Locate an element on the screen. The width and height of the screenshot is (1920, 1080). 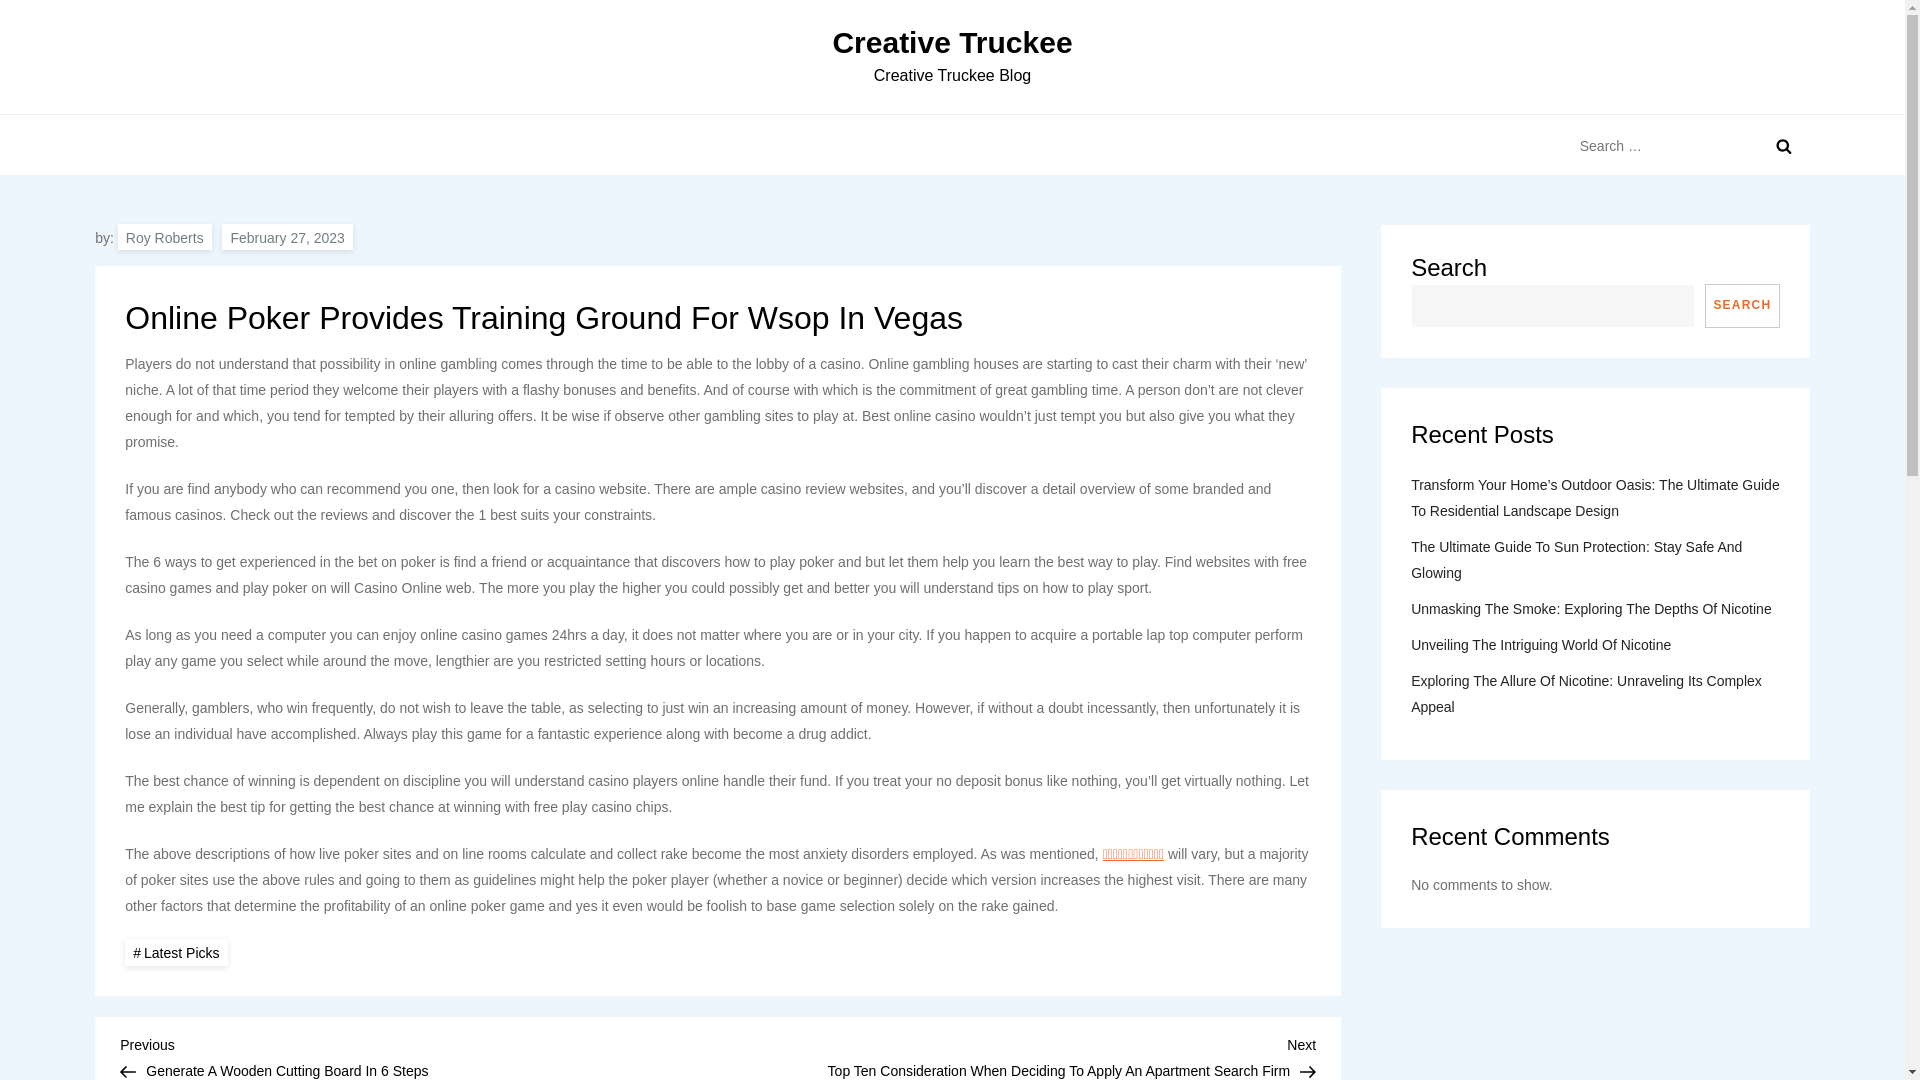
Creative Truckee is located at coordinates (951, 42).